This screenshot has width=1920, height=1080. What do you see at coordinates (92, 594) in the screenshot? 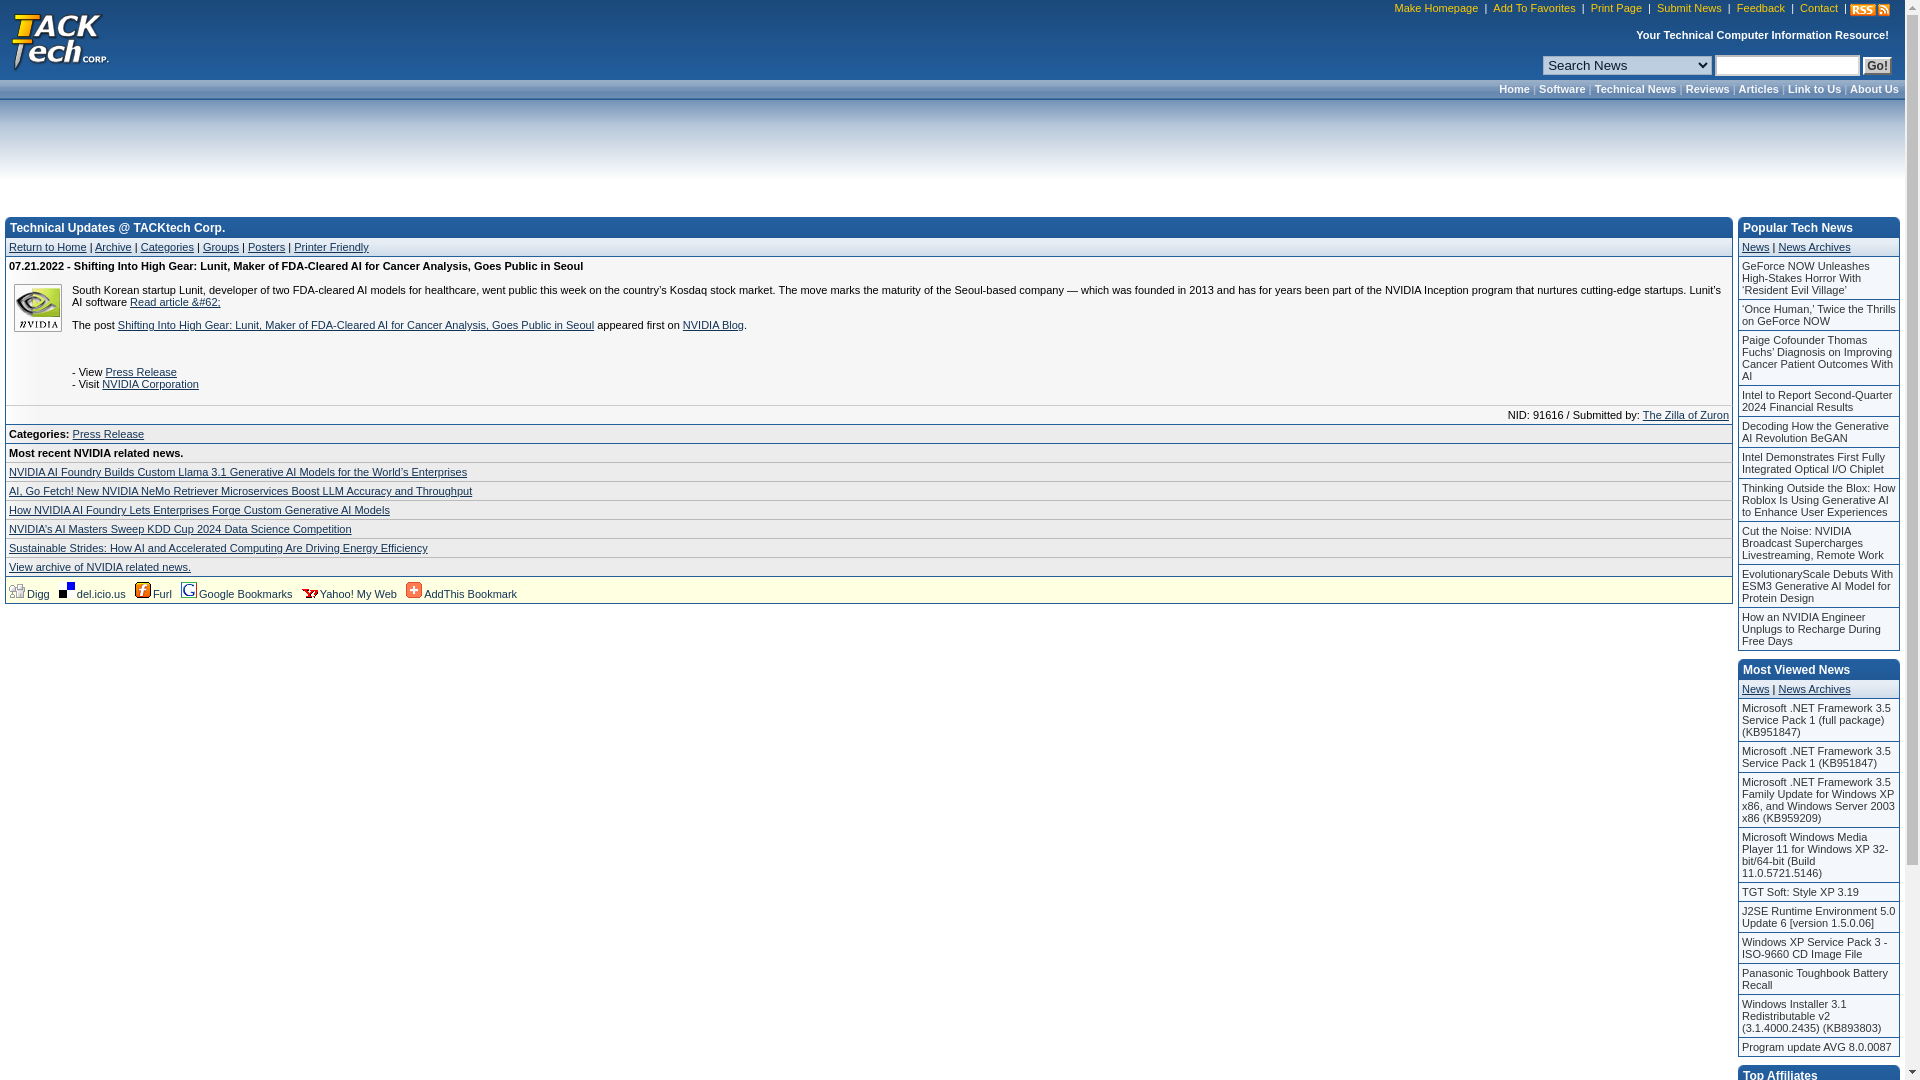
I see `del.icio.us` at bounding box center [92, 594].